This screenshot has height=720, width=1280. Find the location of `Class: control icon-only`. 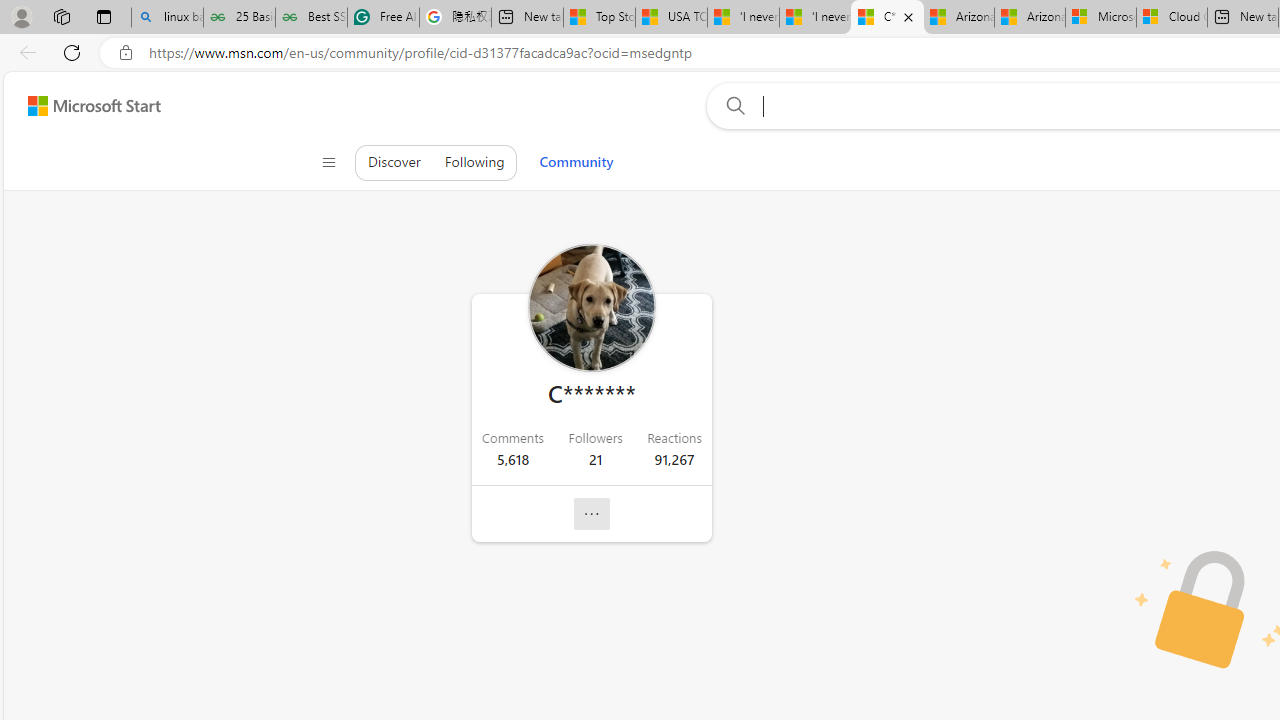

Class: control icon-only is located at coordinates (329, 162).